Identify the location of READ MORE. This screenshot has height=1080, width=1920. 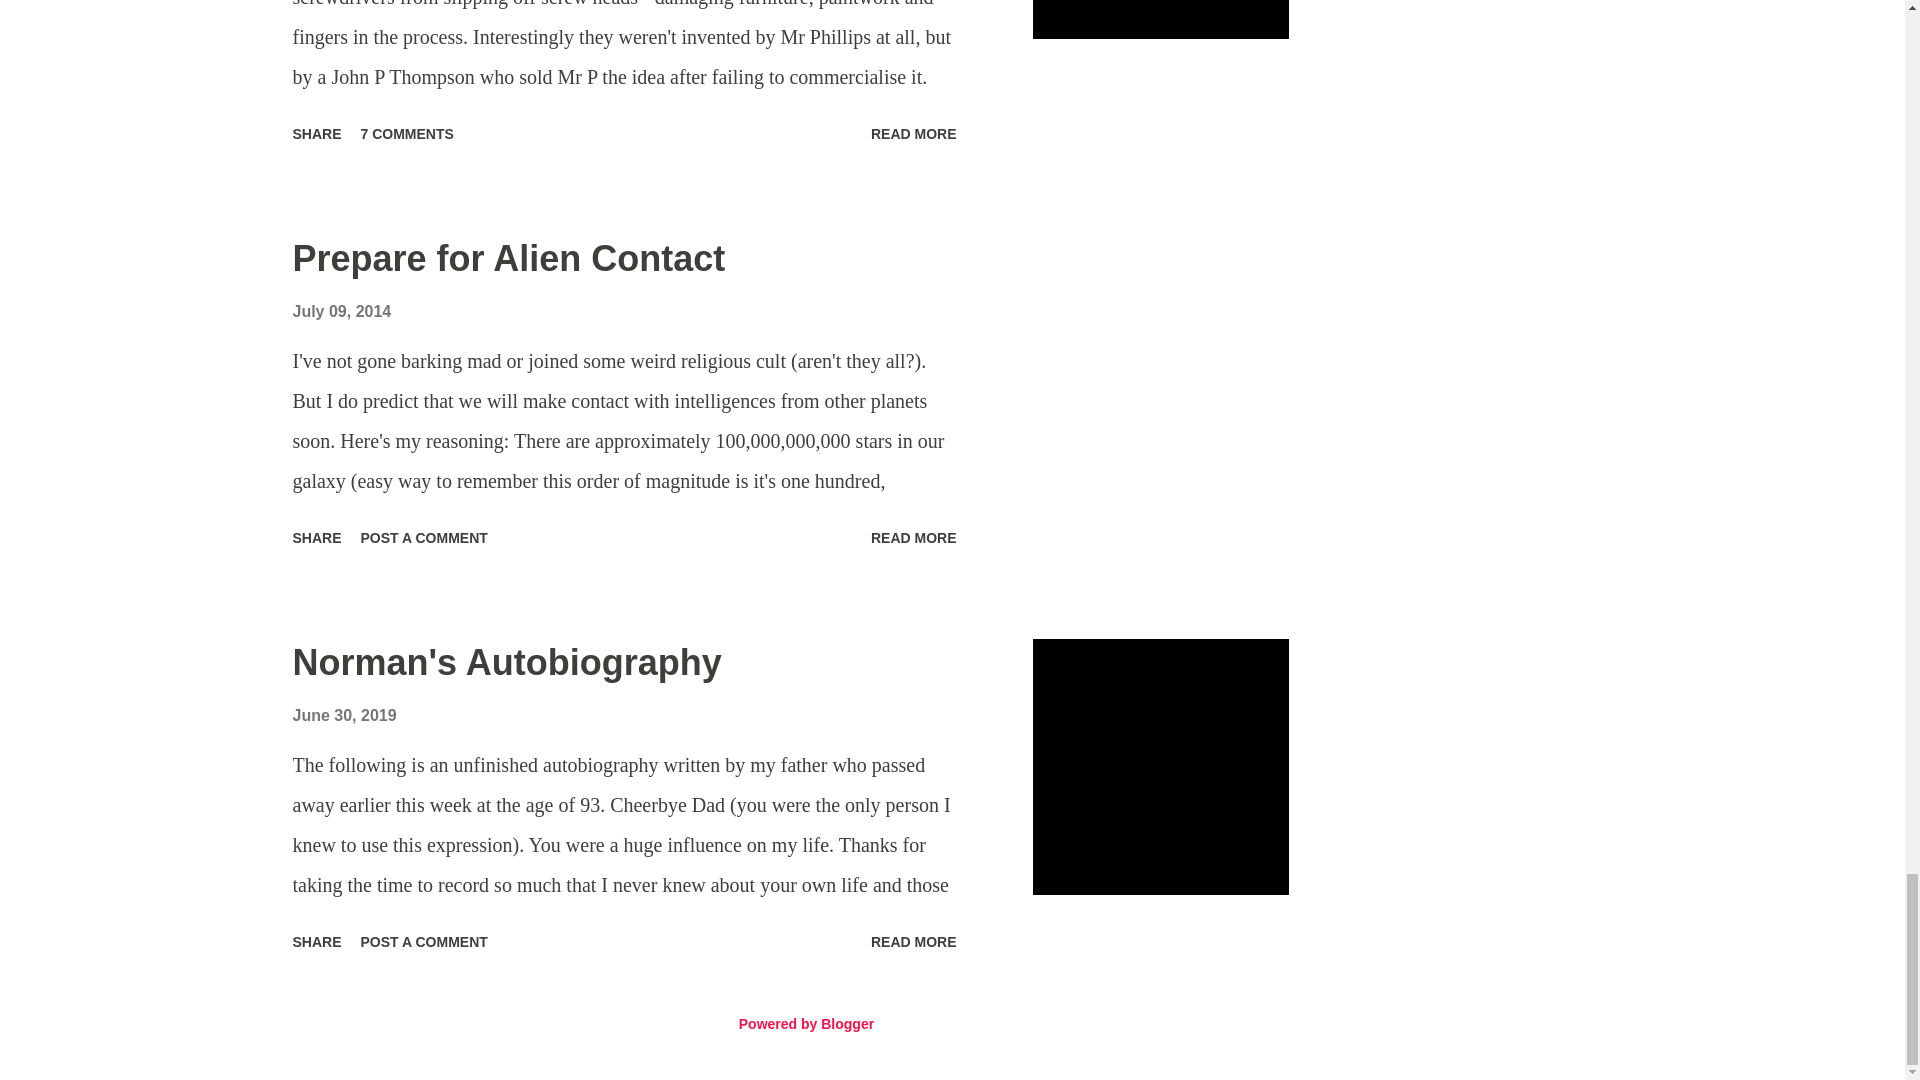
(914, 134).